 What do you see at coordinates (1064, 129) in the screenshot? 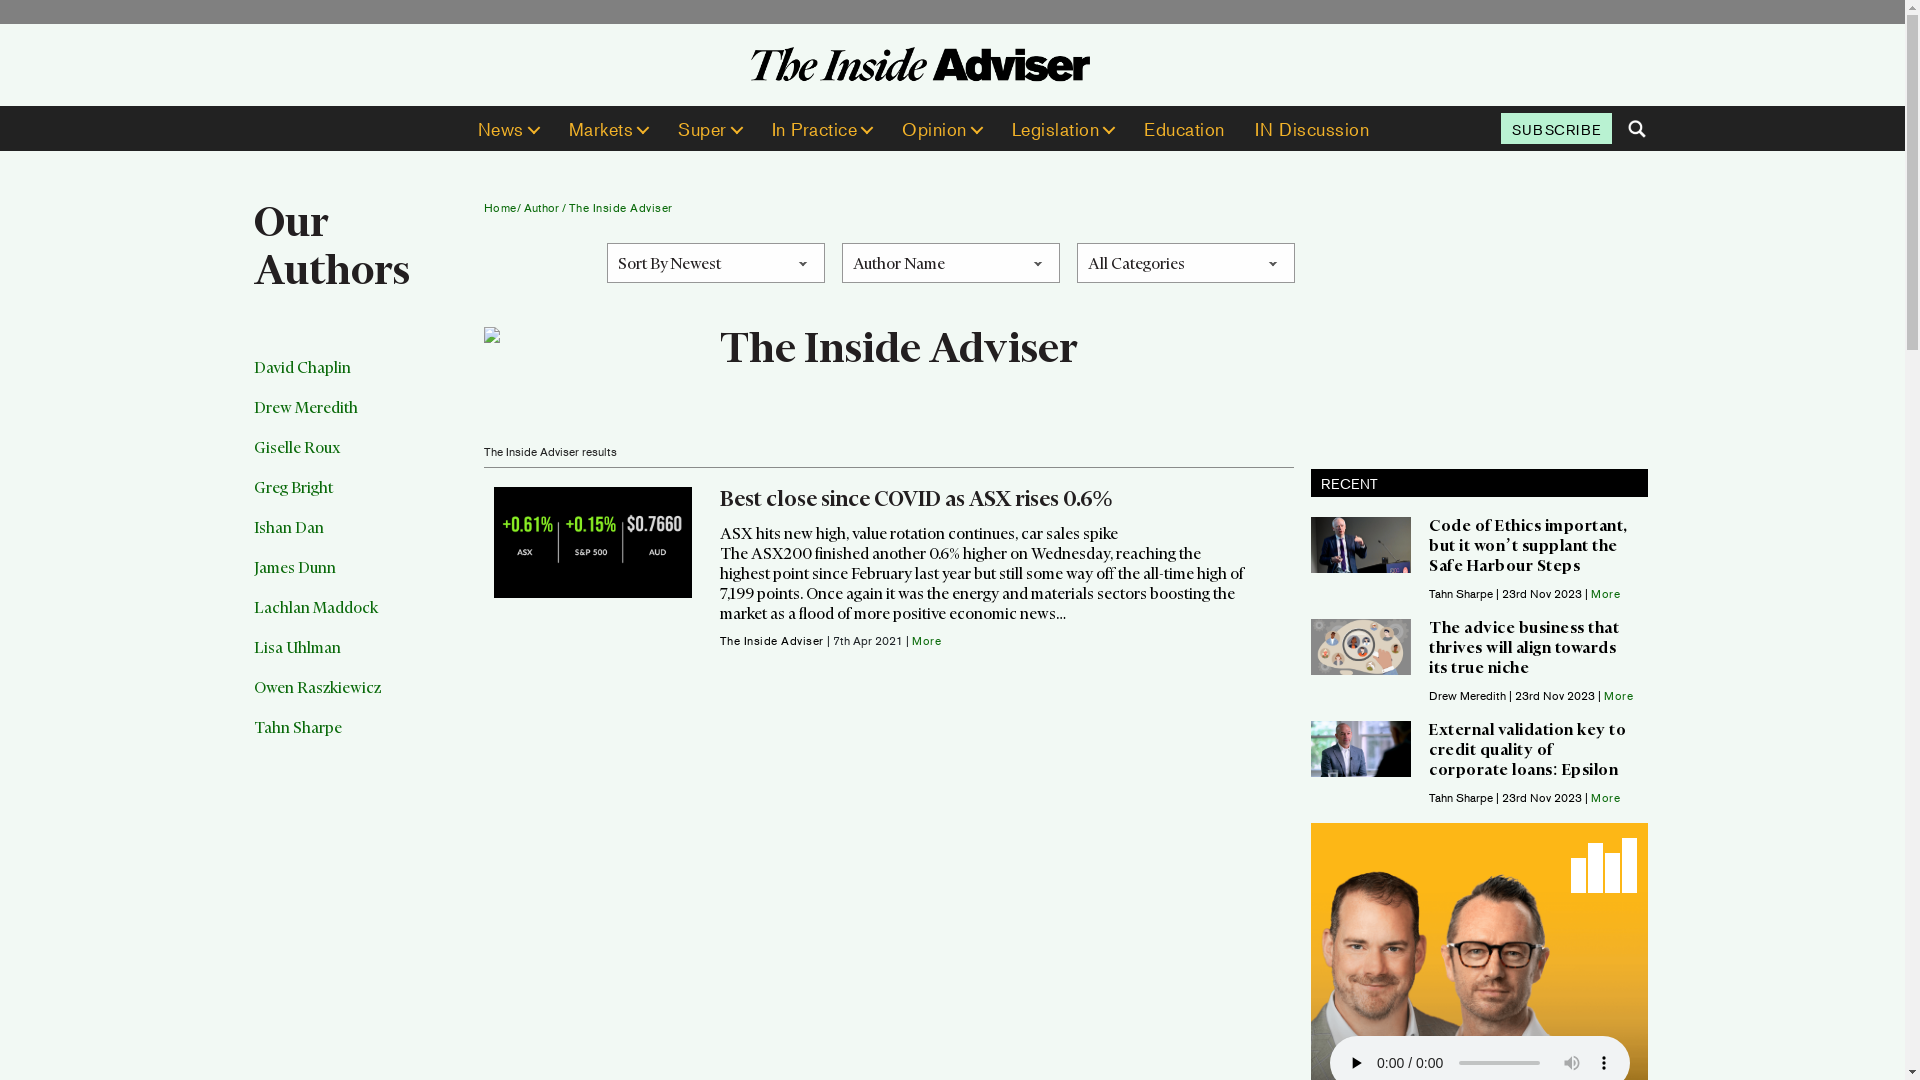
I see `Legislation` at bounding box center [1064, 129].